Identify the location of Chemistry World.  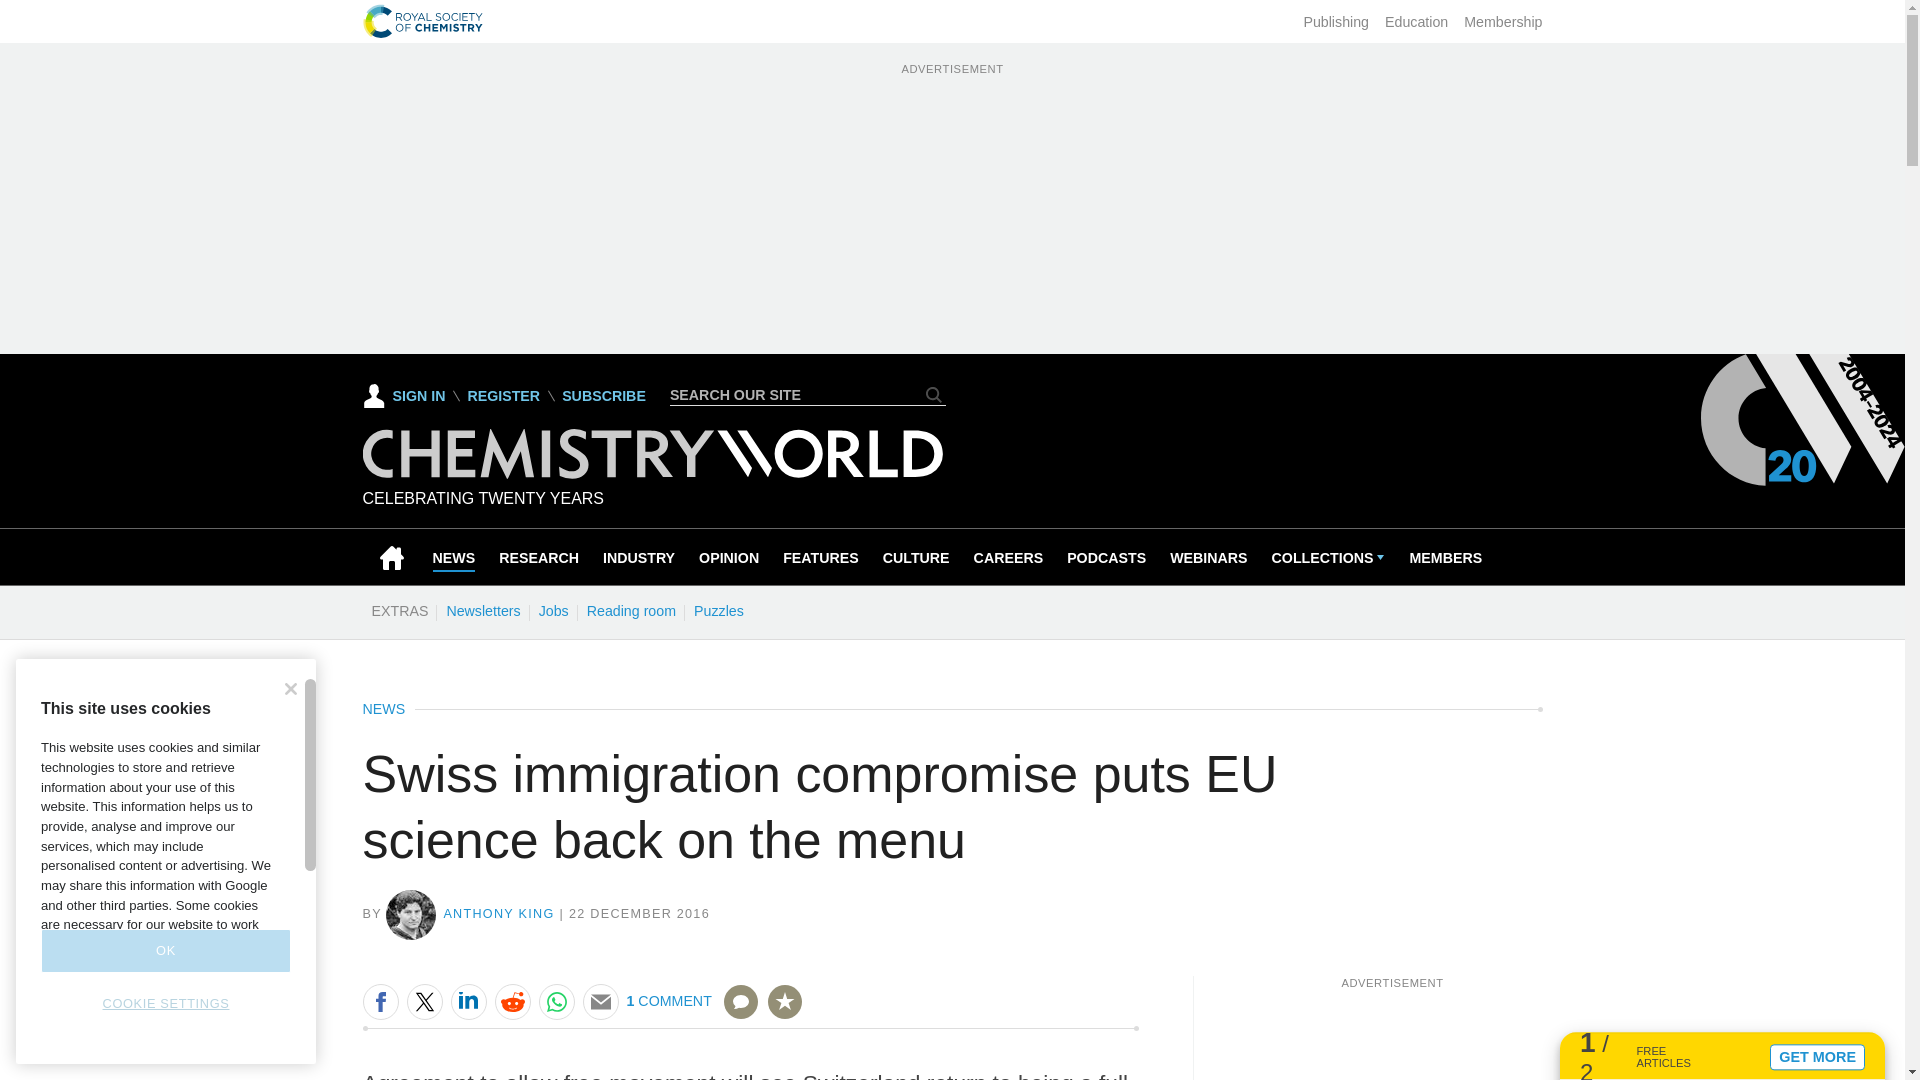
(652, 473).